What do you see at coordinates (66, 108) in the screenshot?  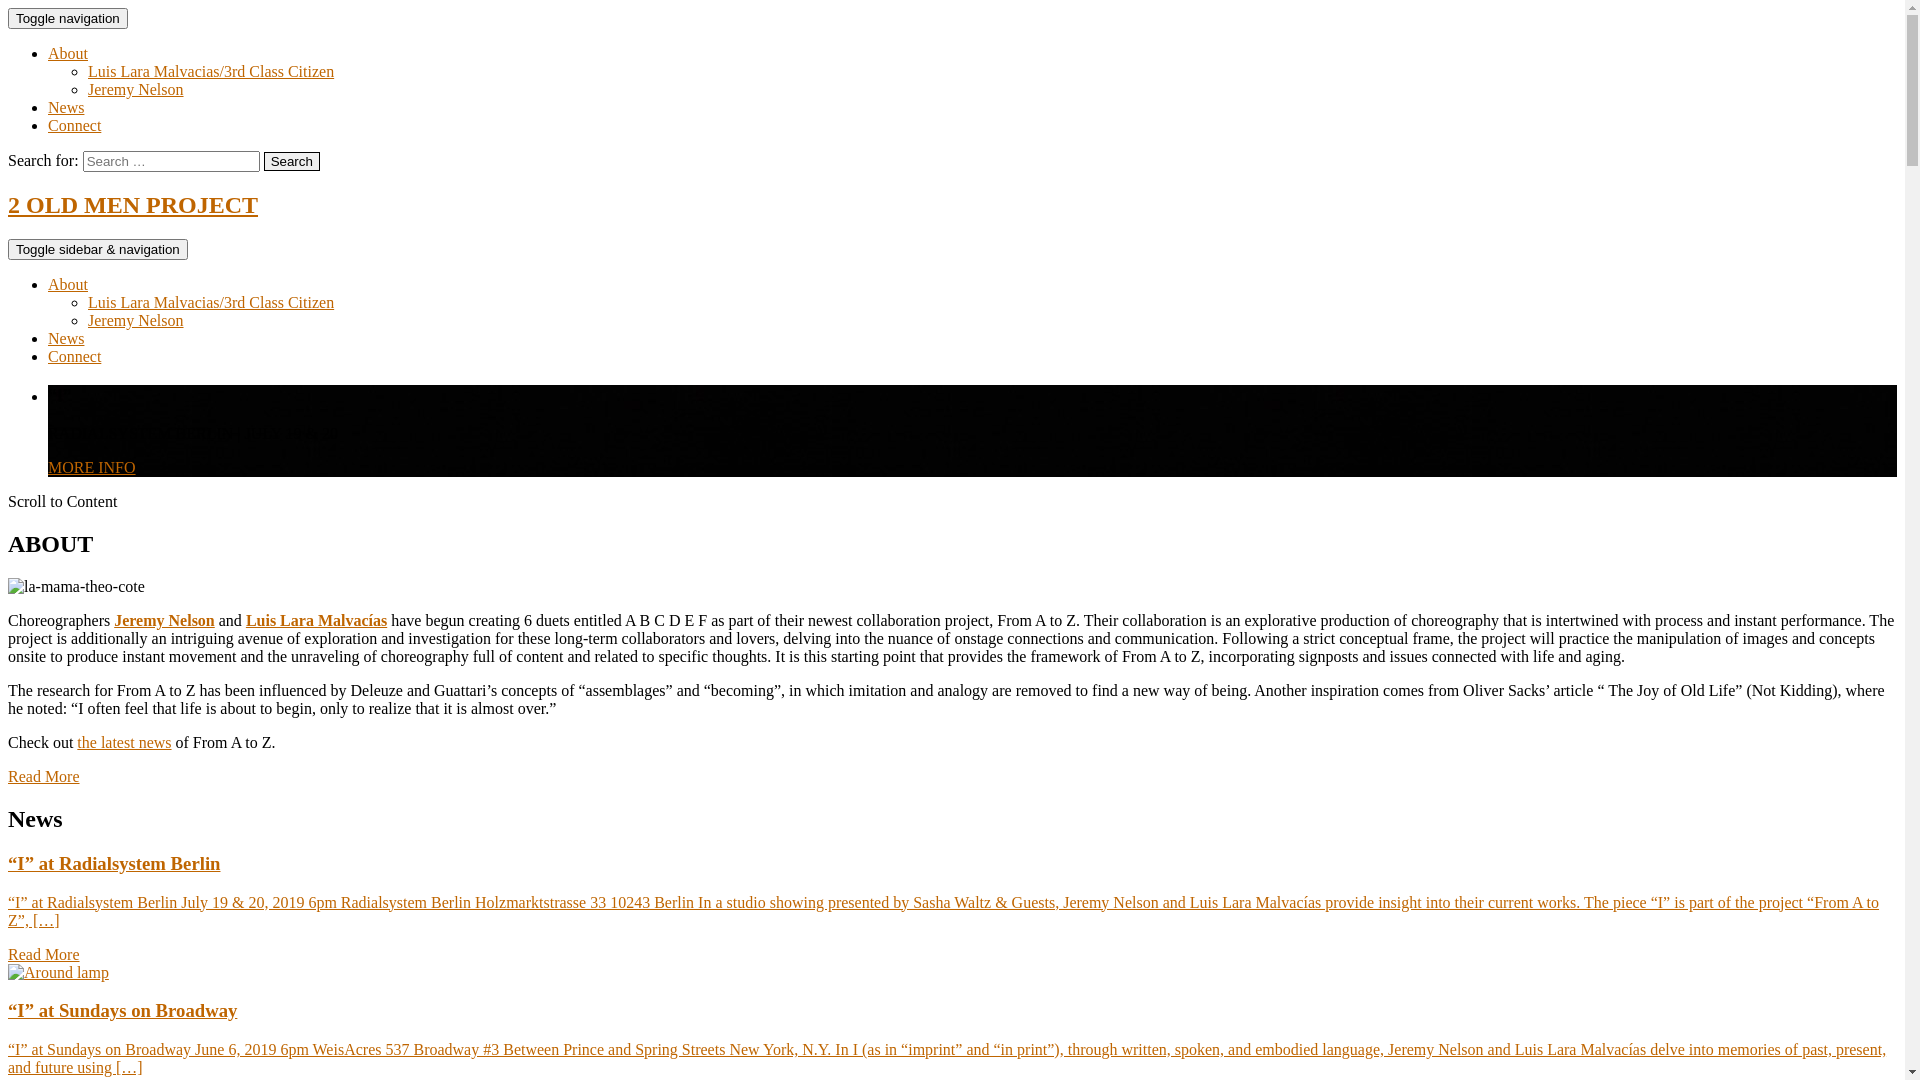 I see `News` at bounding box center [66, 108].